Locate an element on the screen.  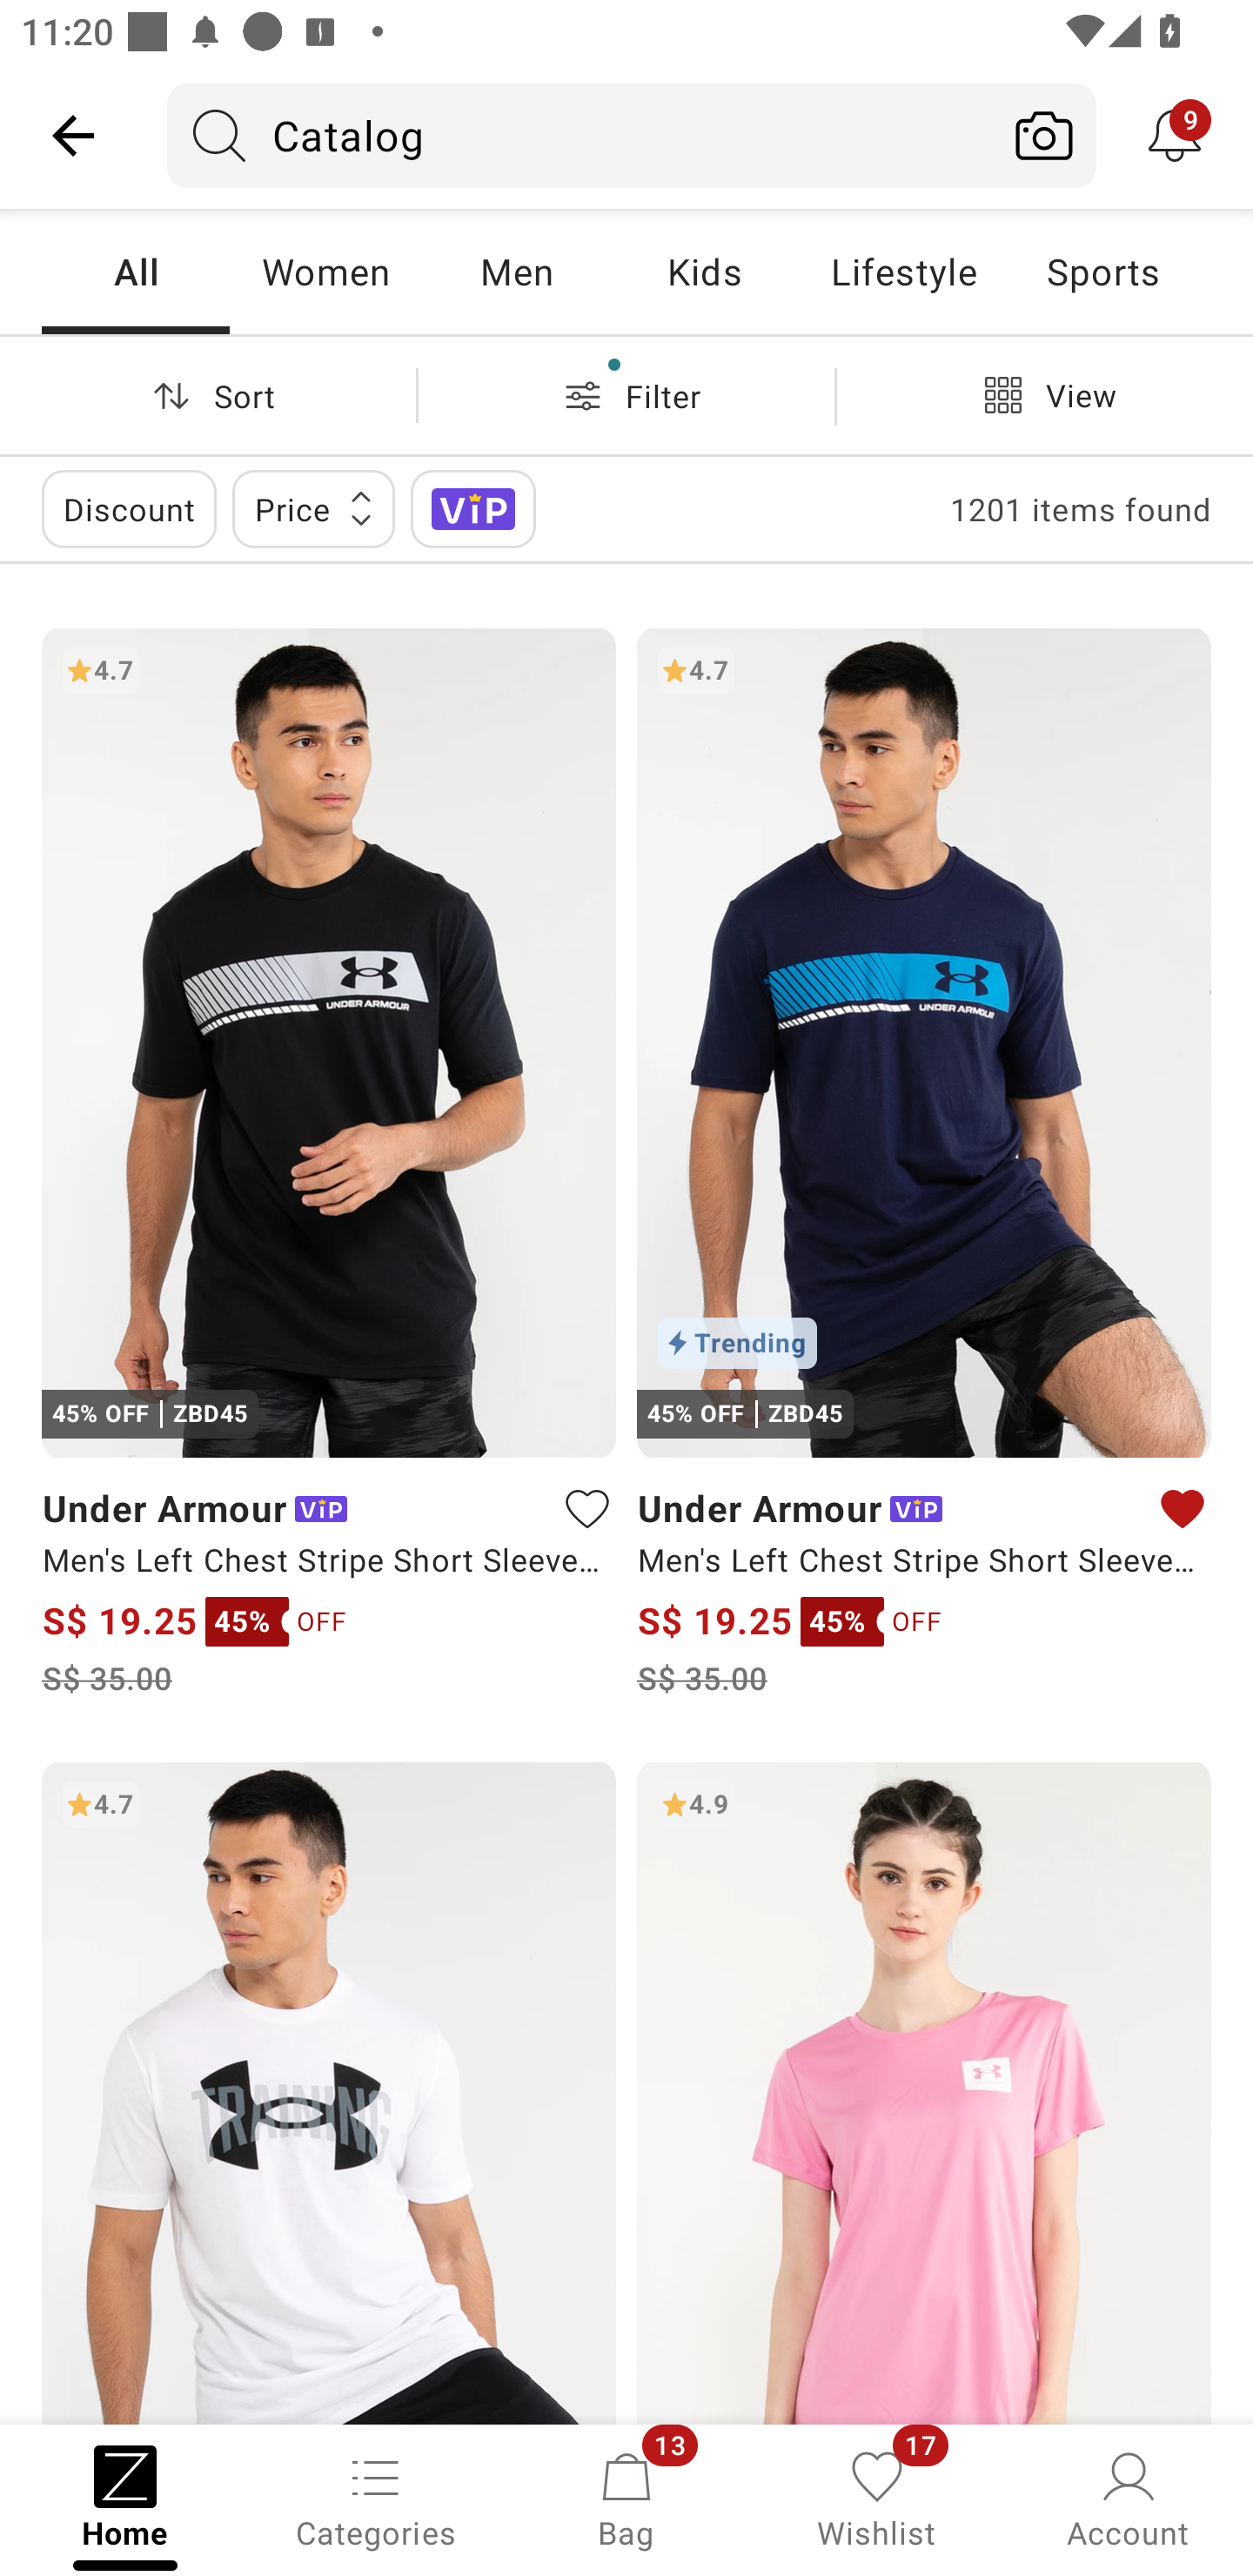
Sports is located at coordinates (1102, 272).